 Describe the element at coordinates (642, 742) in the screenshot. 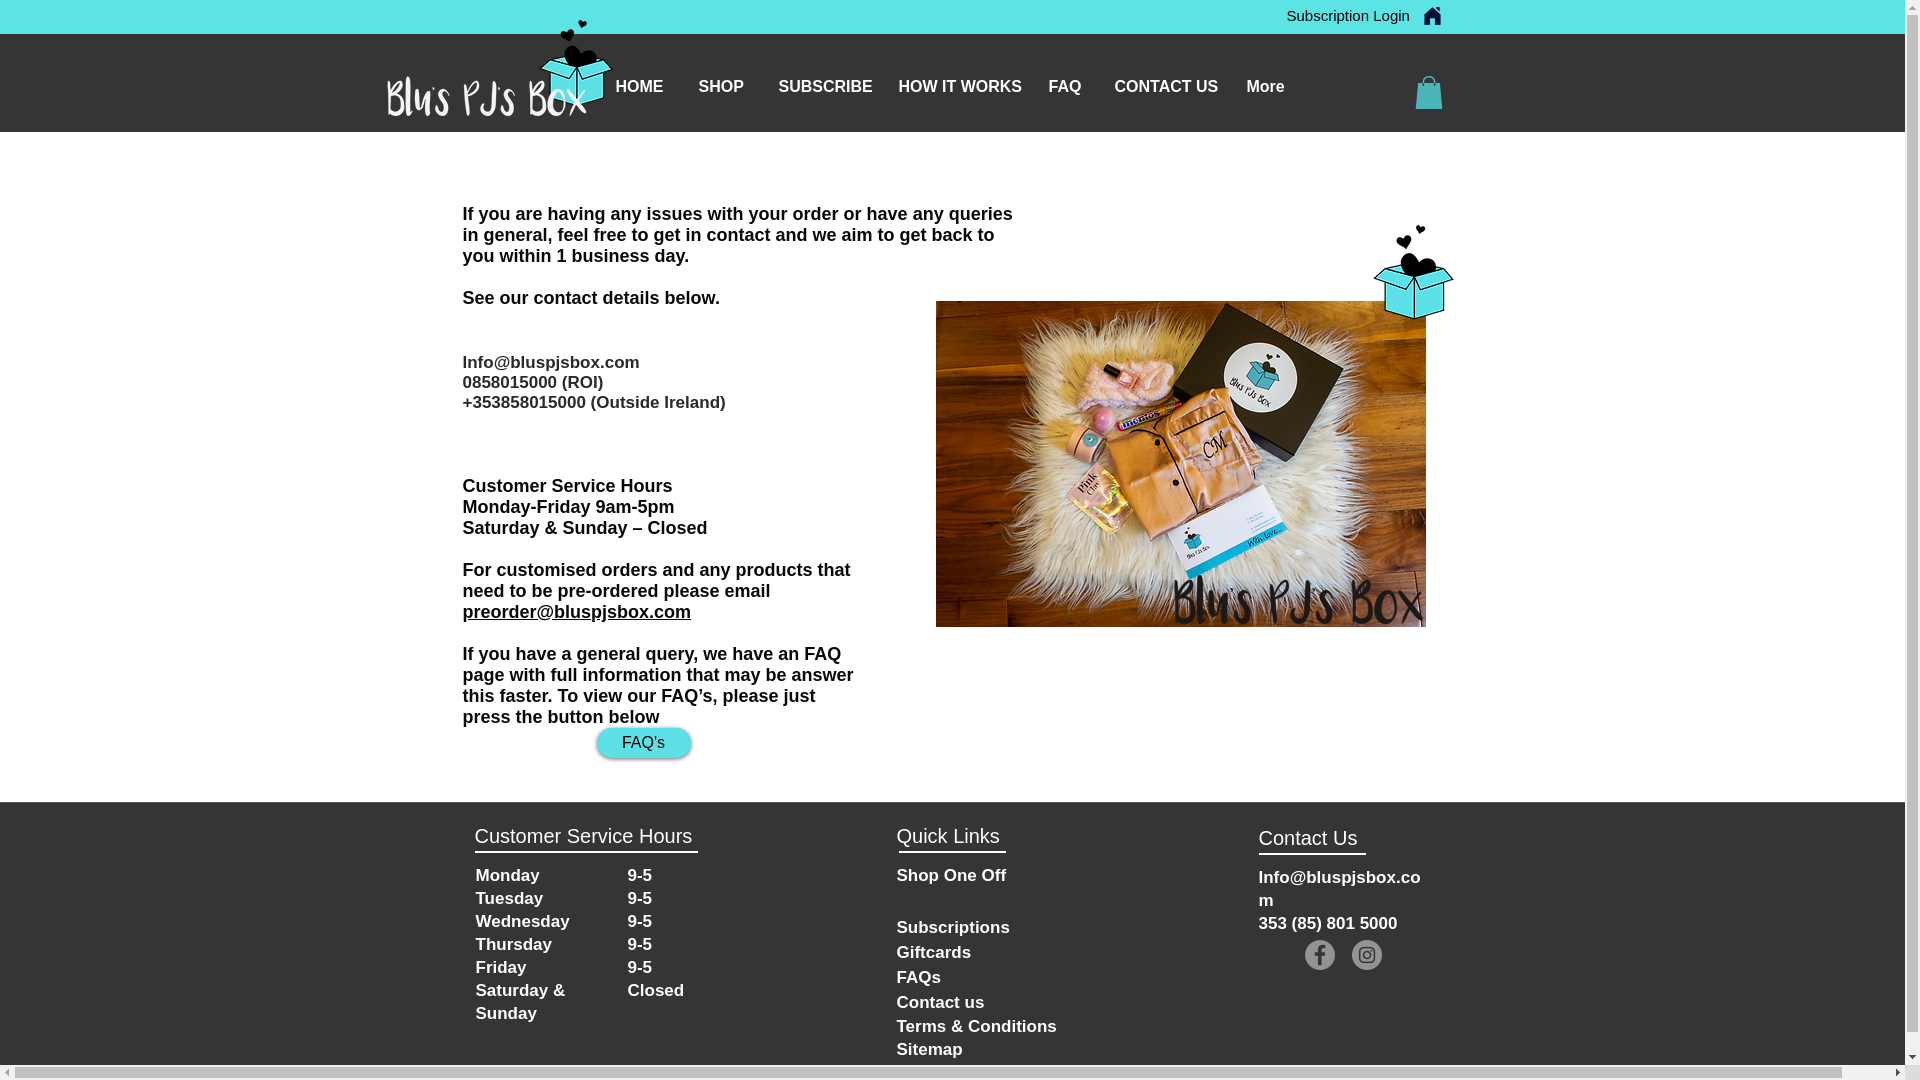

I see `FAQ's` at that location.